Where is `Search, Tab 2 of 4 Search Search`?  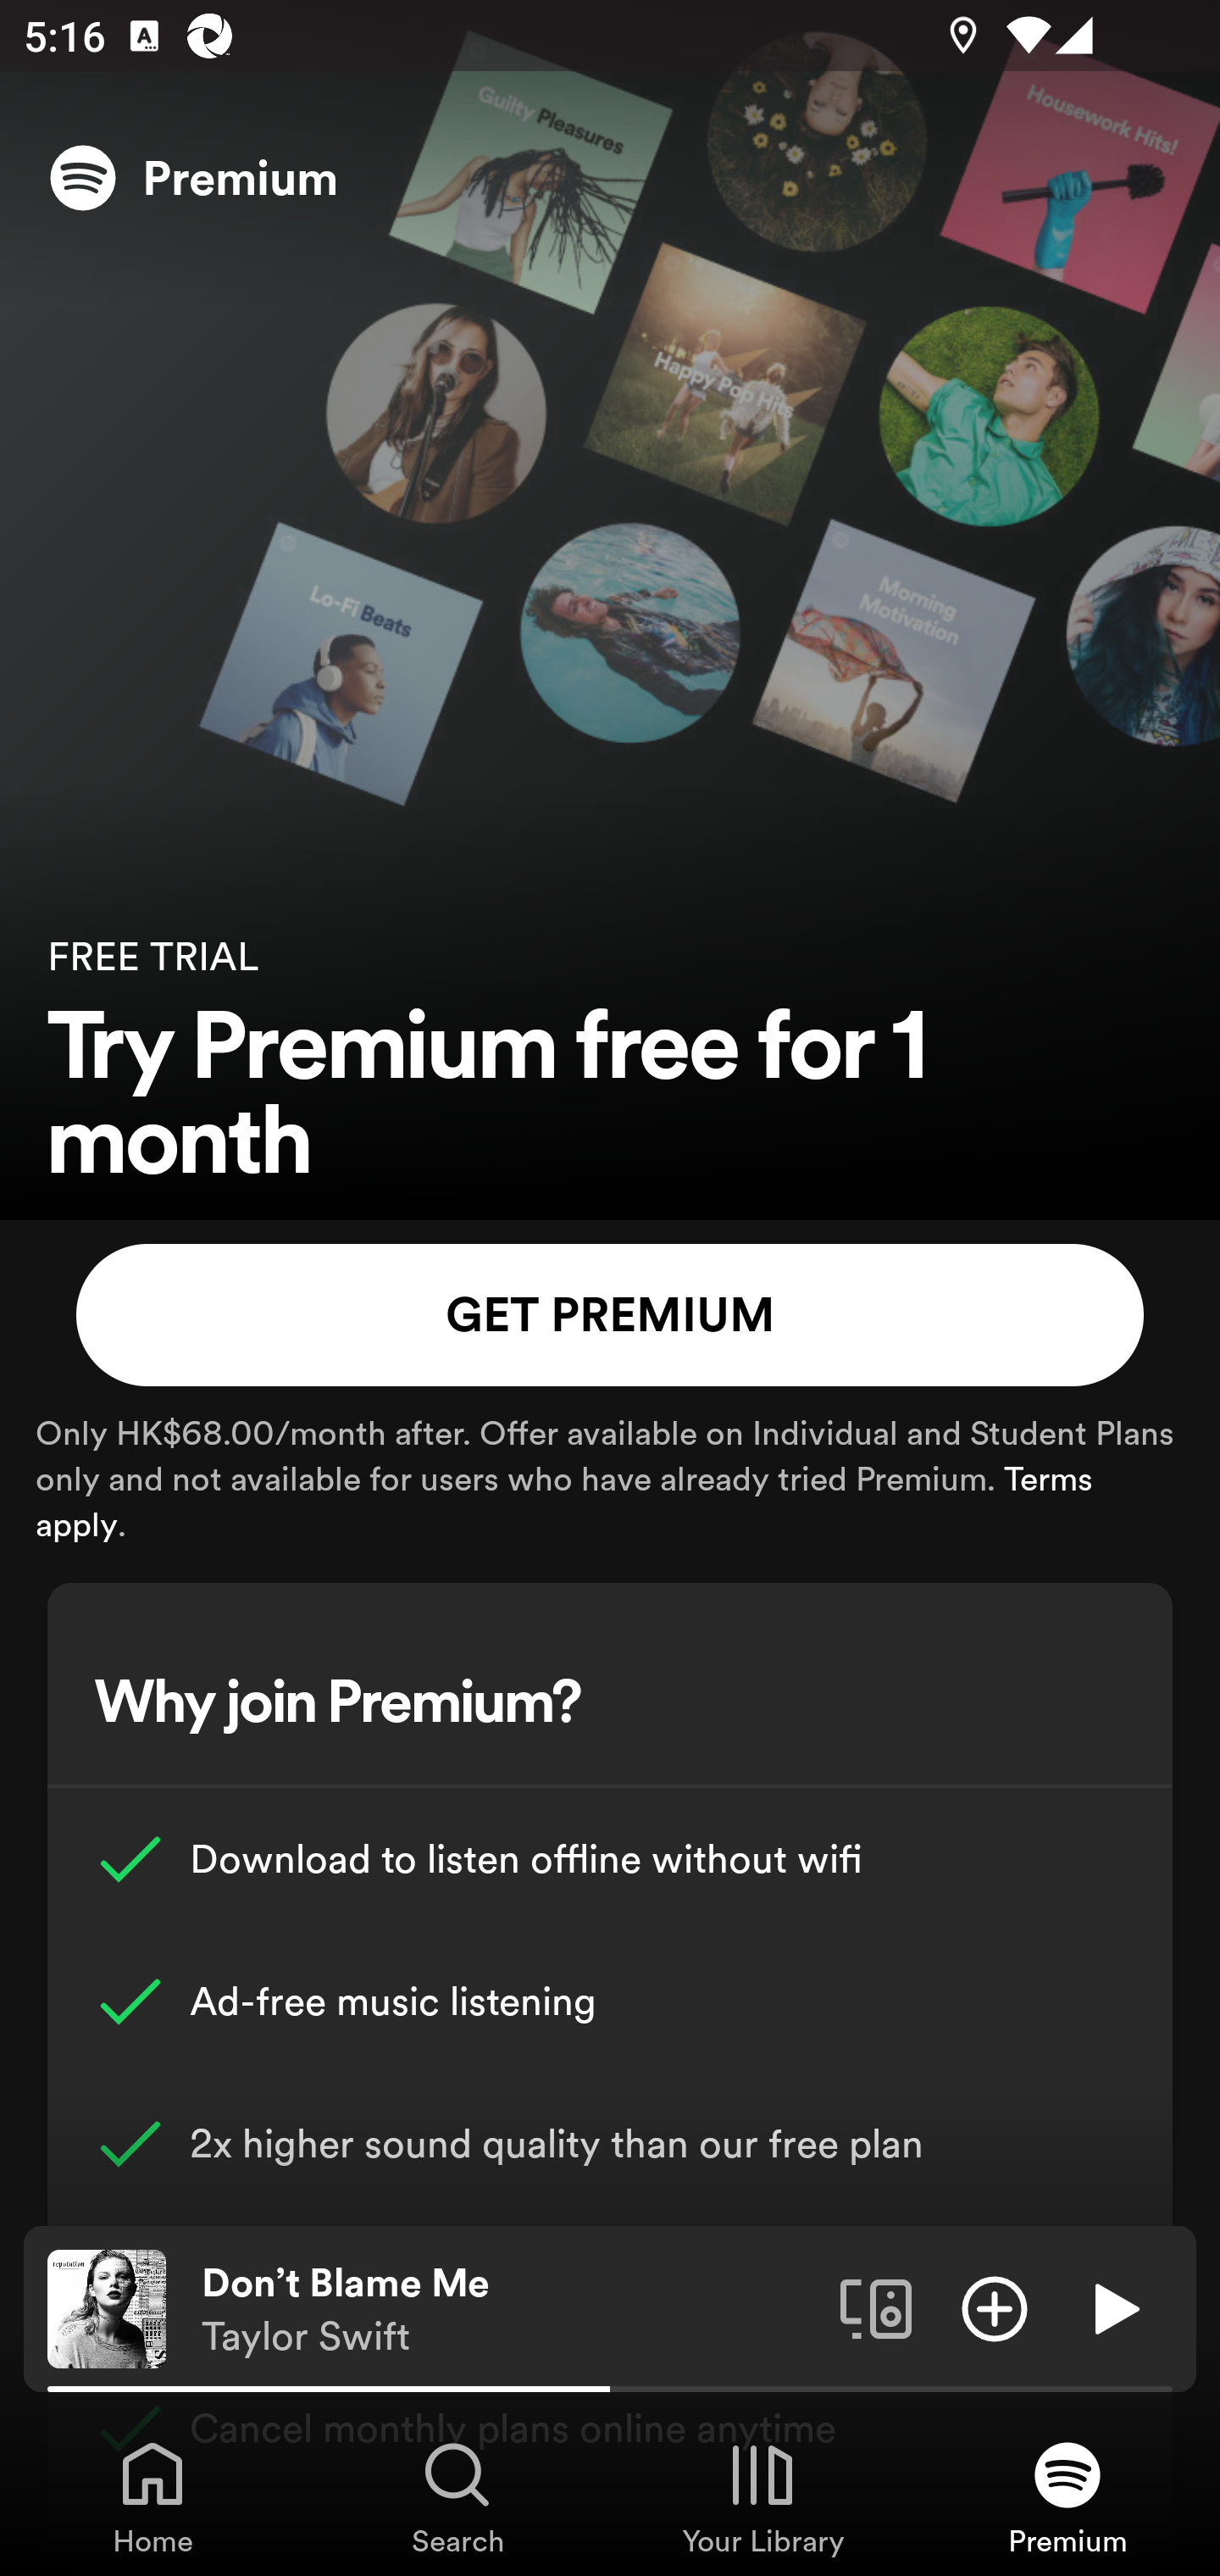 Search, Tab 2 of 4 Search Search is located at coordinates (457, 2496).